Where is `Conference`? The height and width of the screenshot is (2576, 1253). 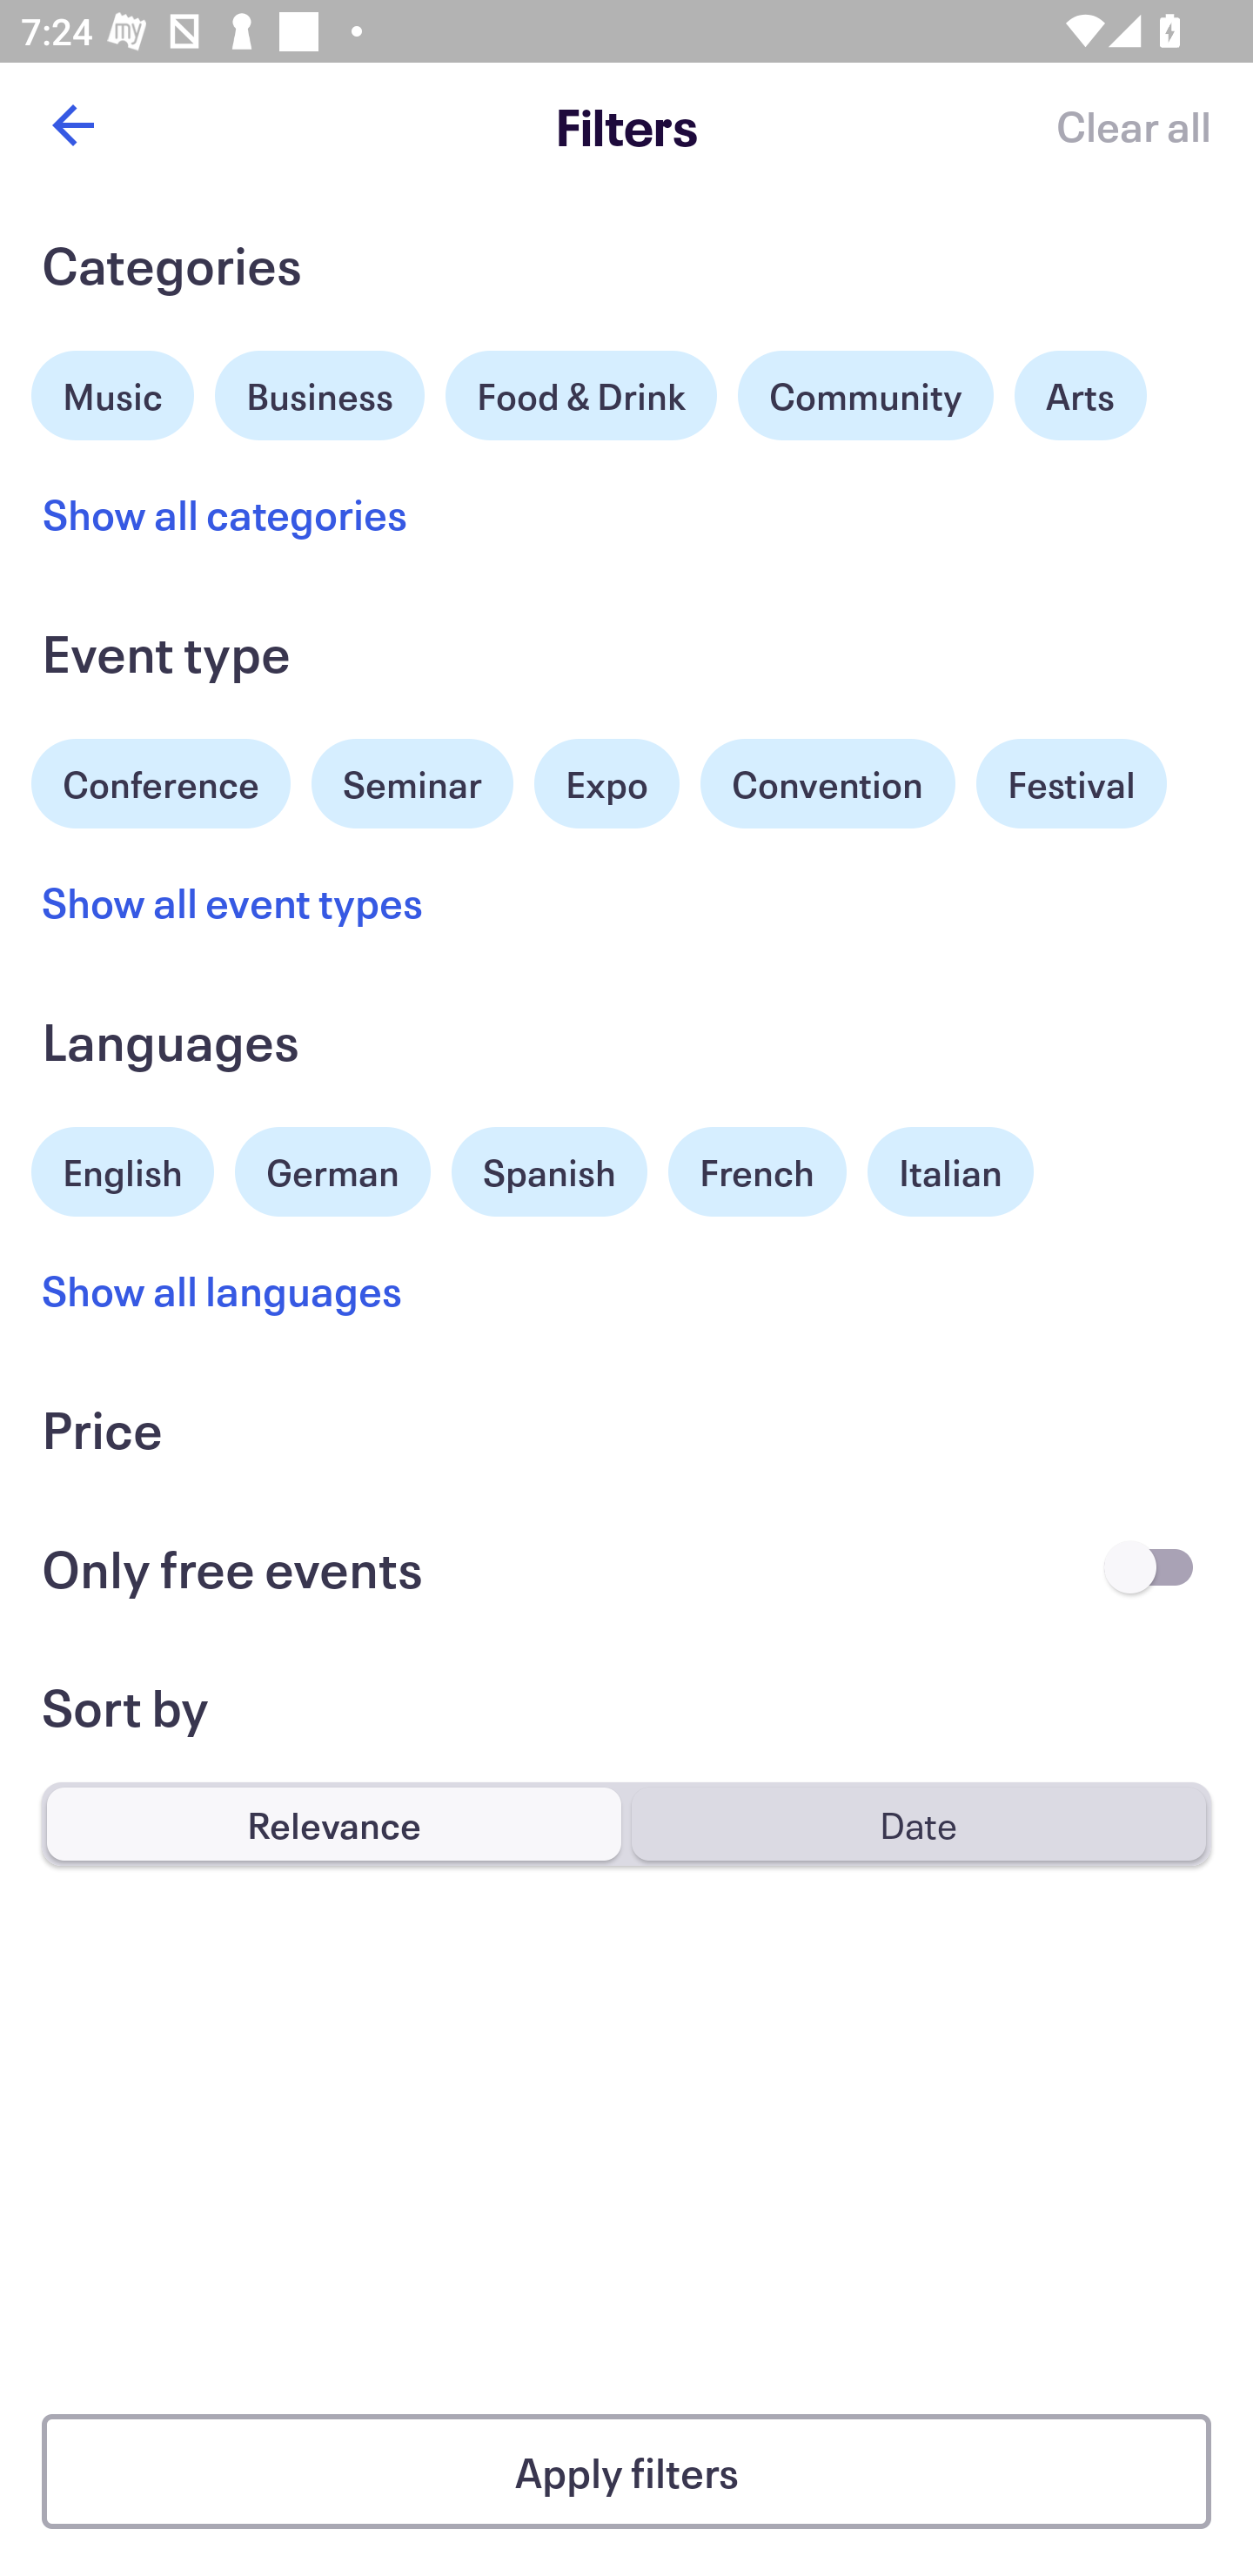
Conference is located at coordinates (161, 780).